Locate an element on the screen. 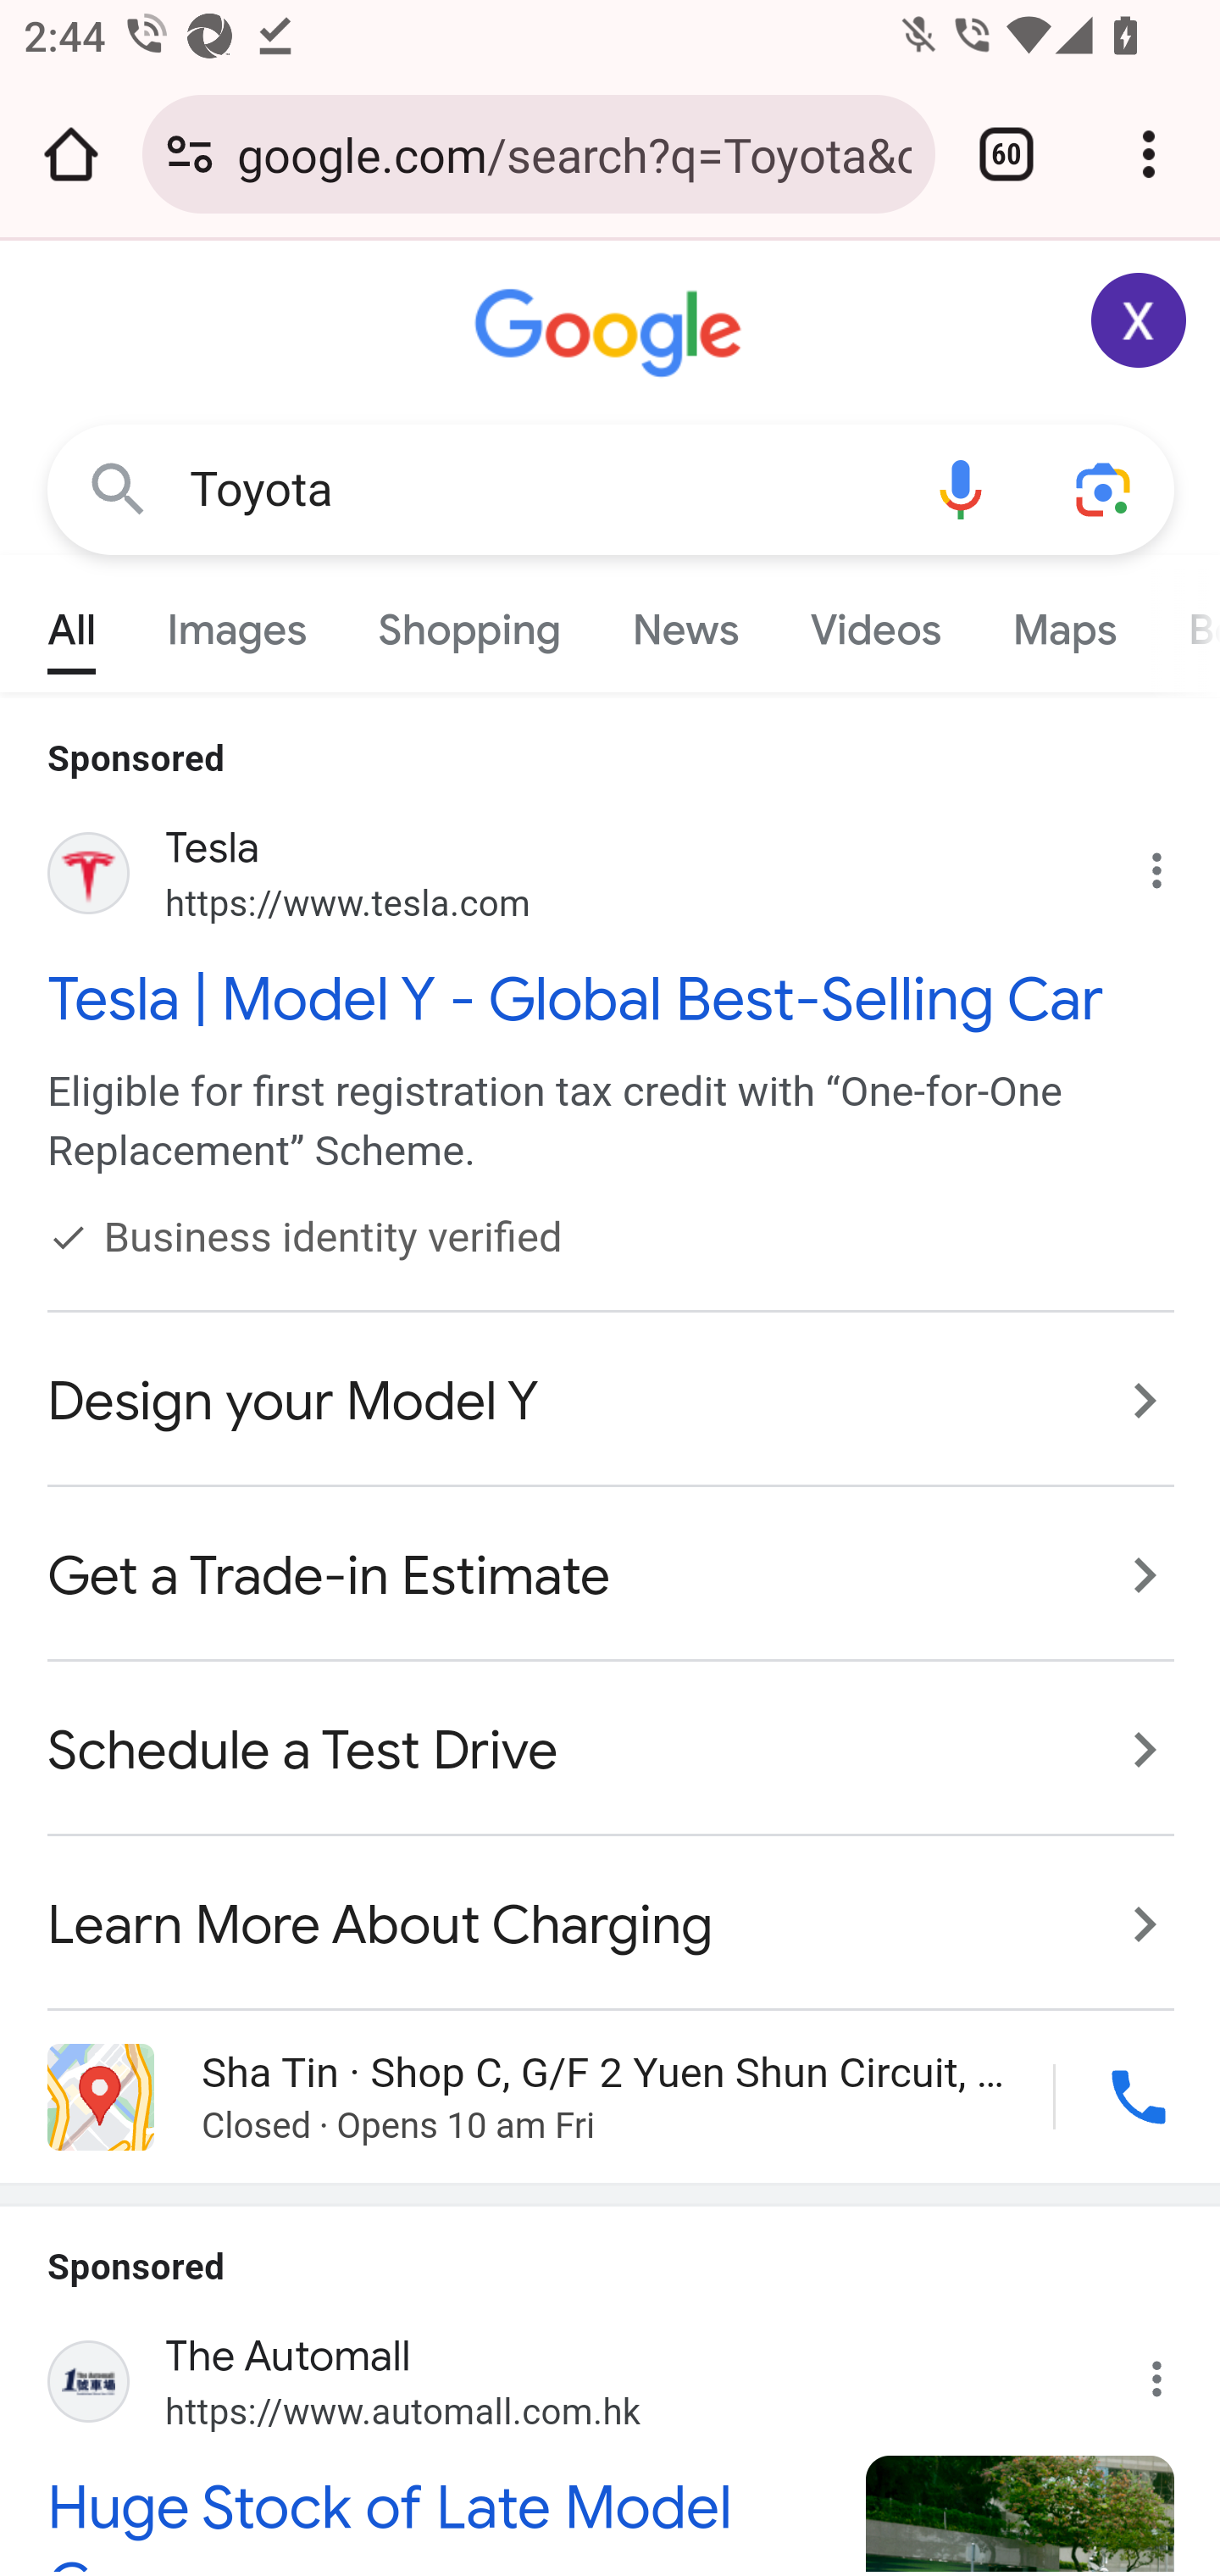 The height and width of the screenshot is (2576, 1220). Toyota is located at coordinates (539, 490).